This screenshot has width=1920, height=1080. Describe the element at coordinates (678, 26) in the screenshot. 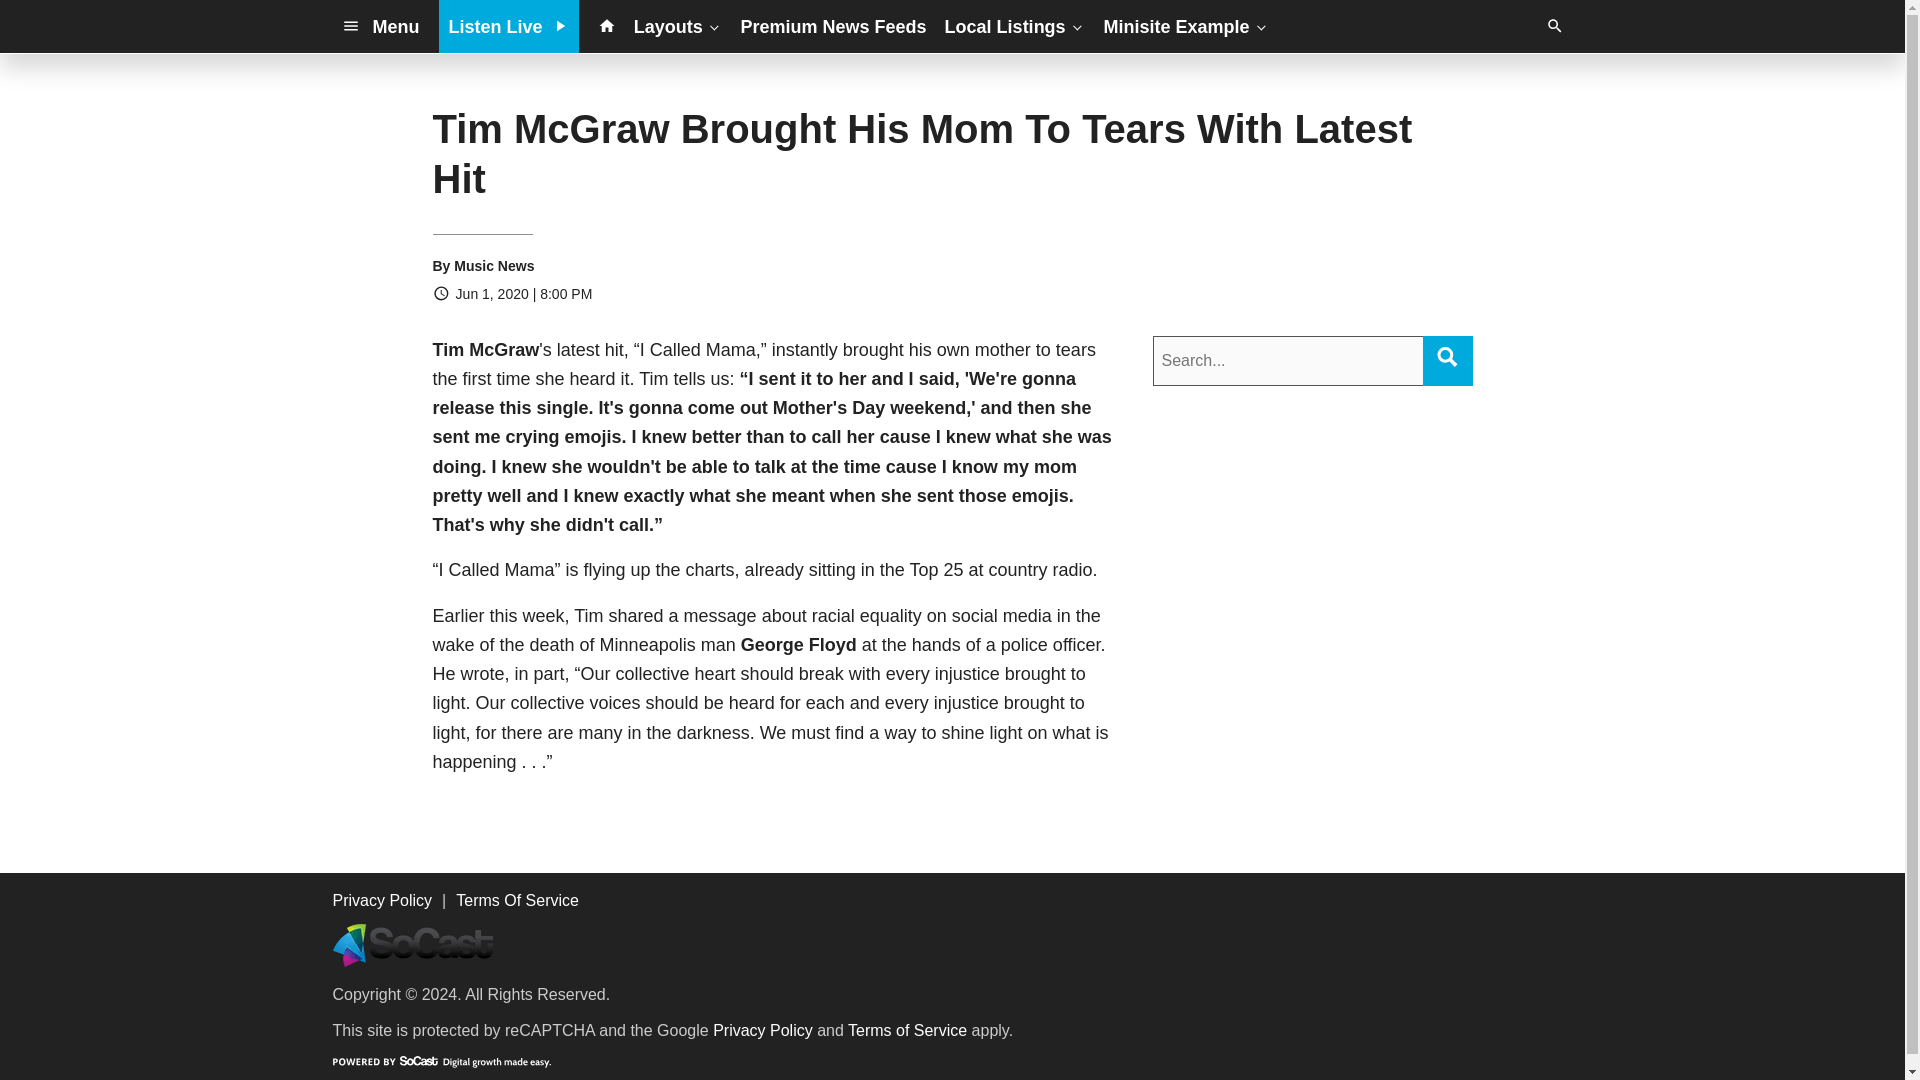

I see `Layouts` at that location.